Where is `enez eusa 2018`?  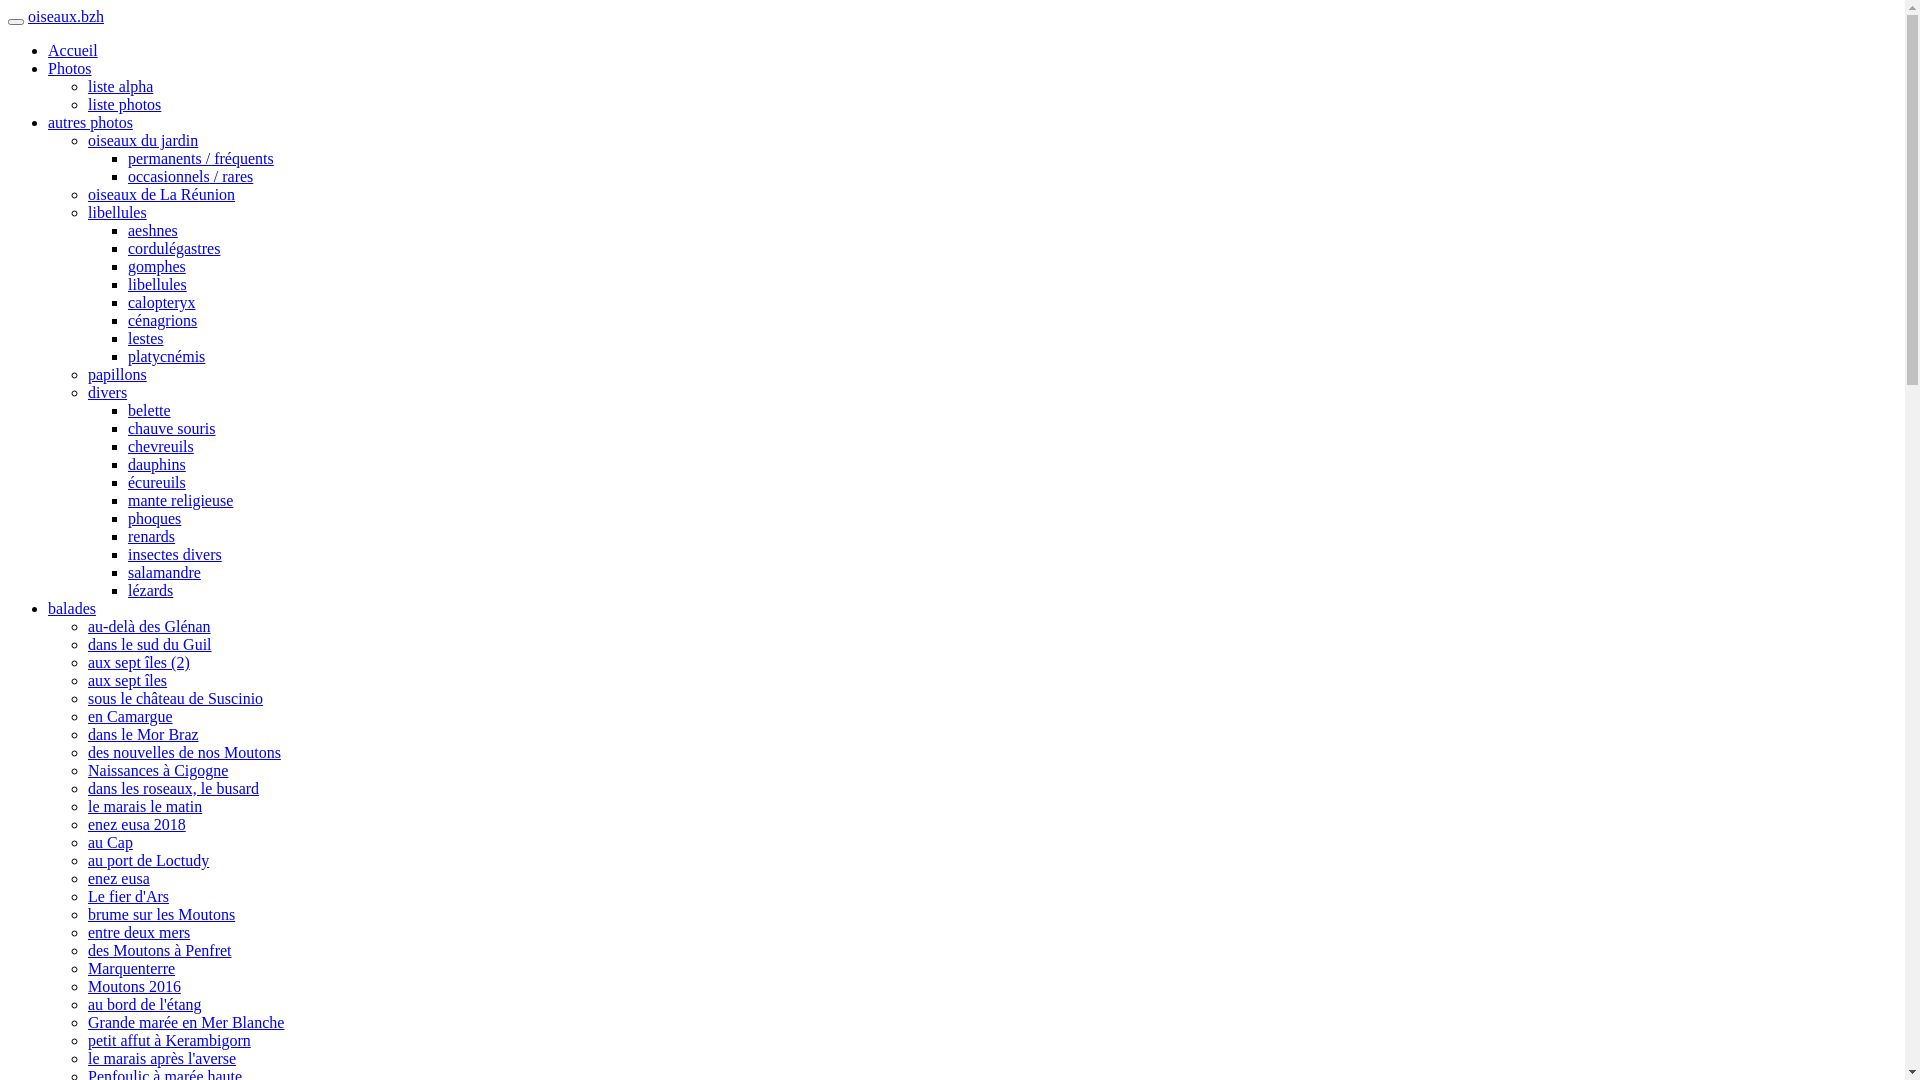 enez eusa 2018 is located at coordinates (137, 824).